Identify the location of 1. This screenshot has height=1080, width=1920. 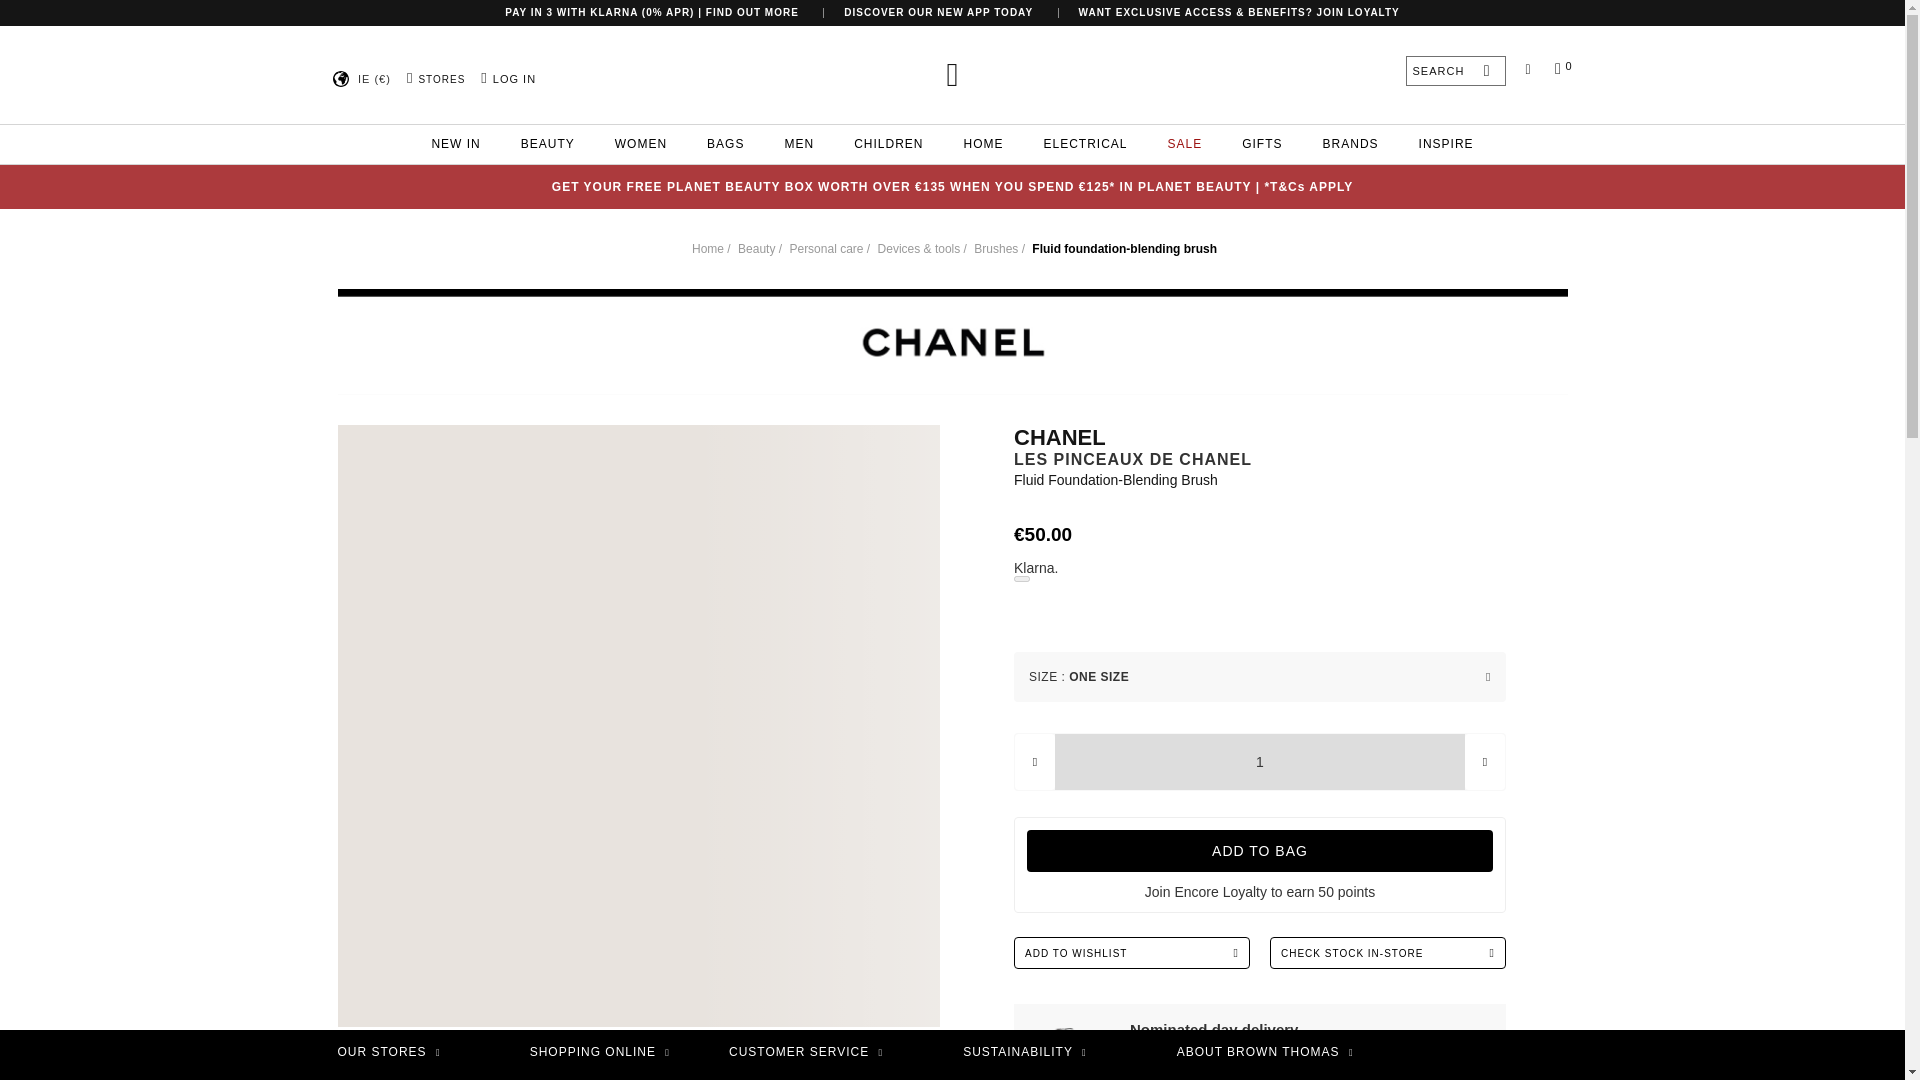
(1259, 762).